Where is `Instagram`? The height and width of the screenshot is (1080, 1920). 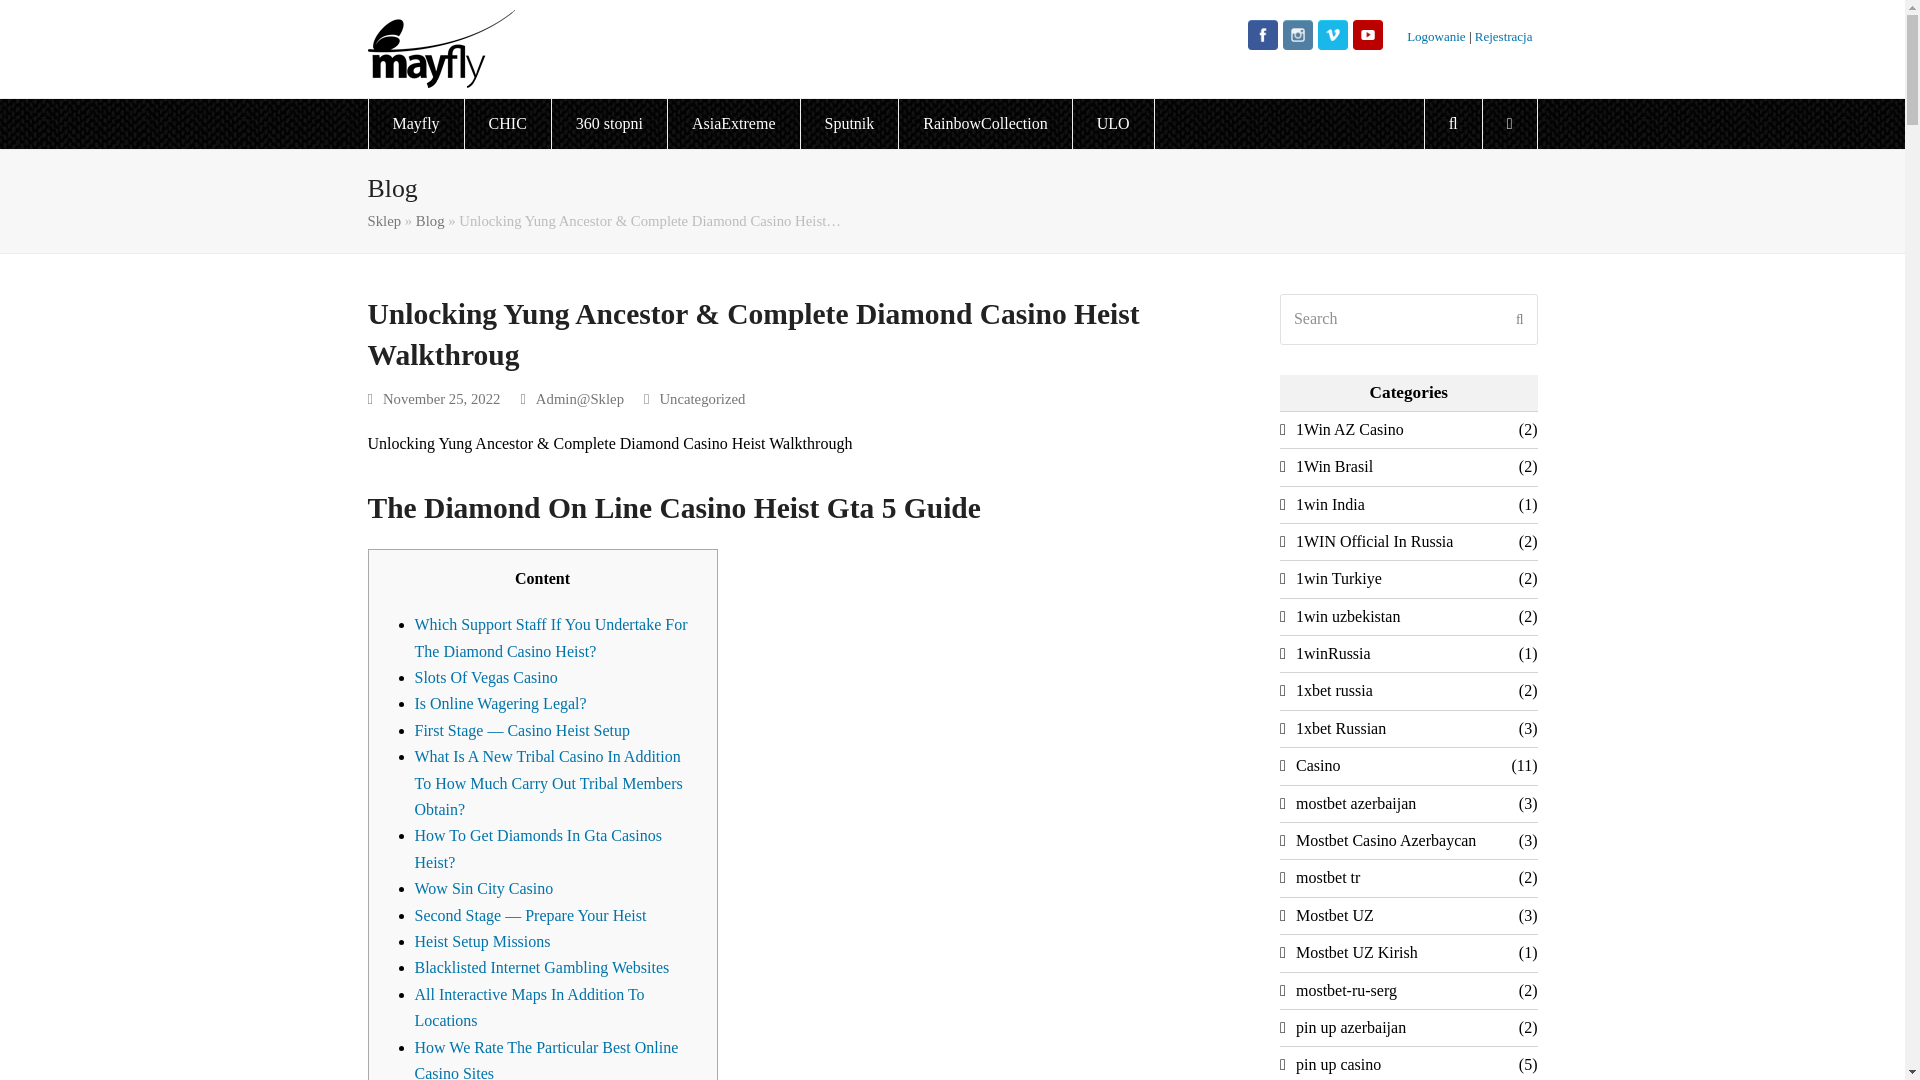
Instagram is located at coordinates (1298, 44).